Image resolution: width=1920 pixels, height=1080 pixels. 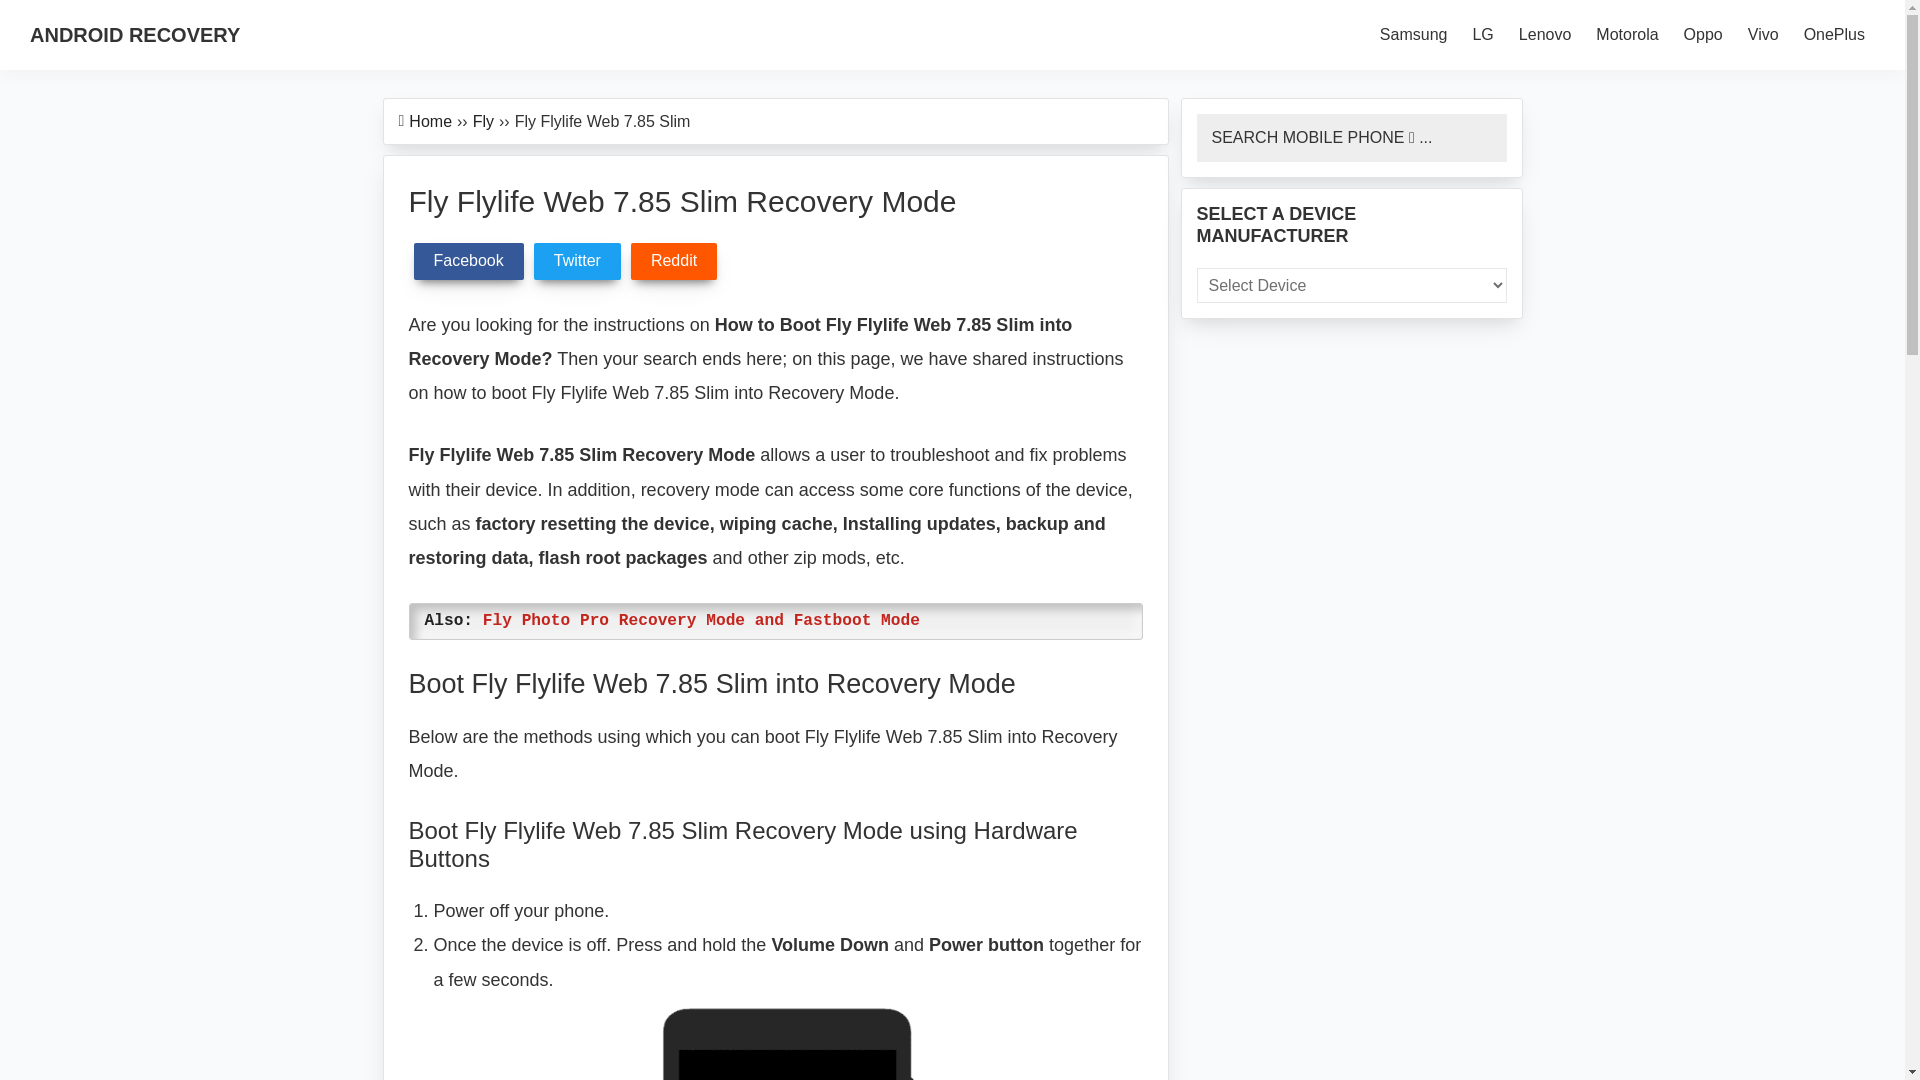 What do you see at coordinates (1626, 35) in the screenshot?
I see `Motorola` at bounding box center [1626, 35].